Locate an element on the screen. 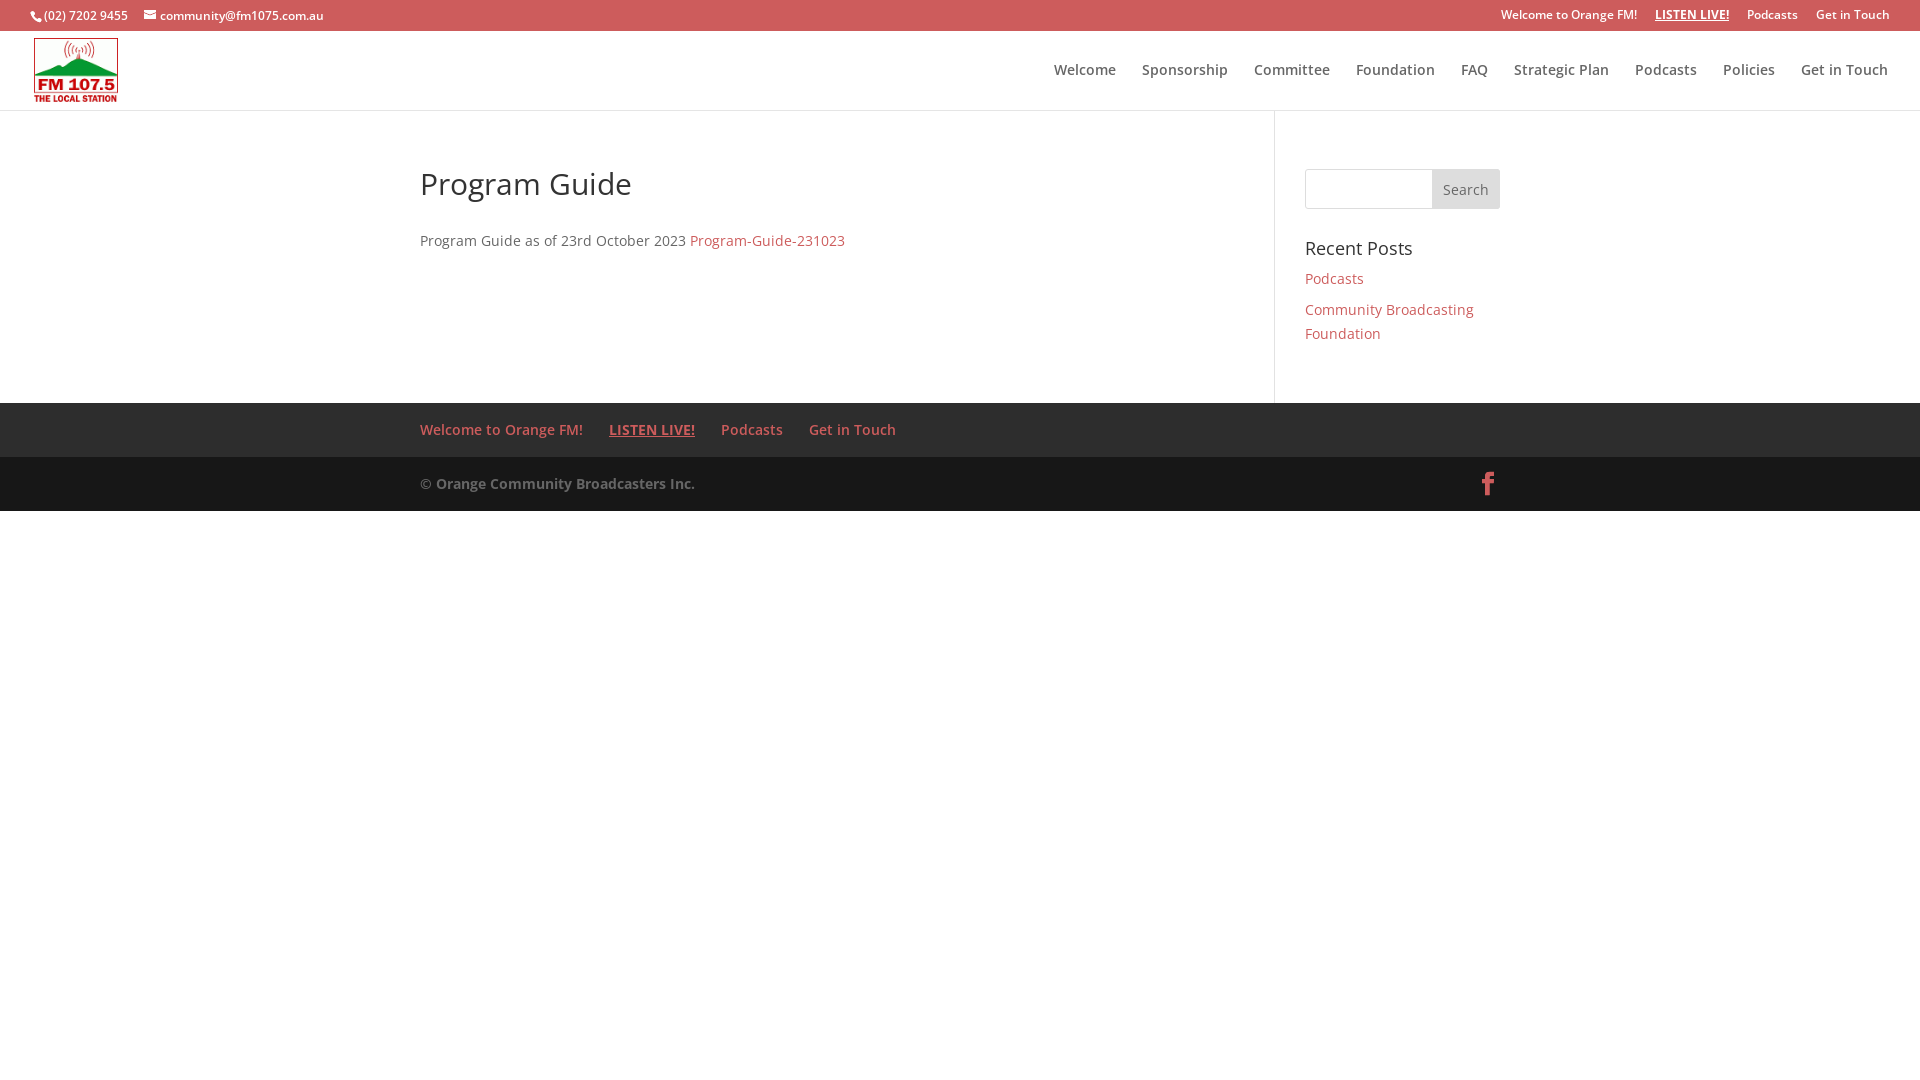 The width and height of the screenshot is (1920, 1080). Sponsorship is located at coordinates (1185, 86).